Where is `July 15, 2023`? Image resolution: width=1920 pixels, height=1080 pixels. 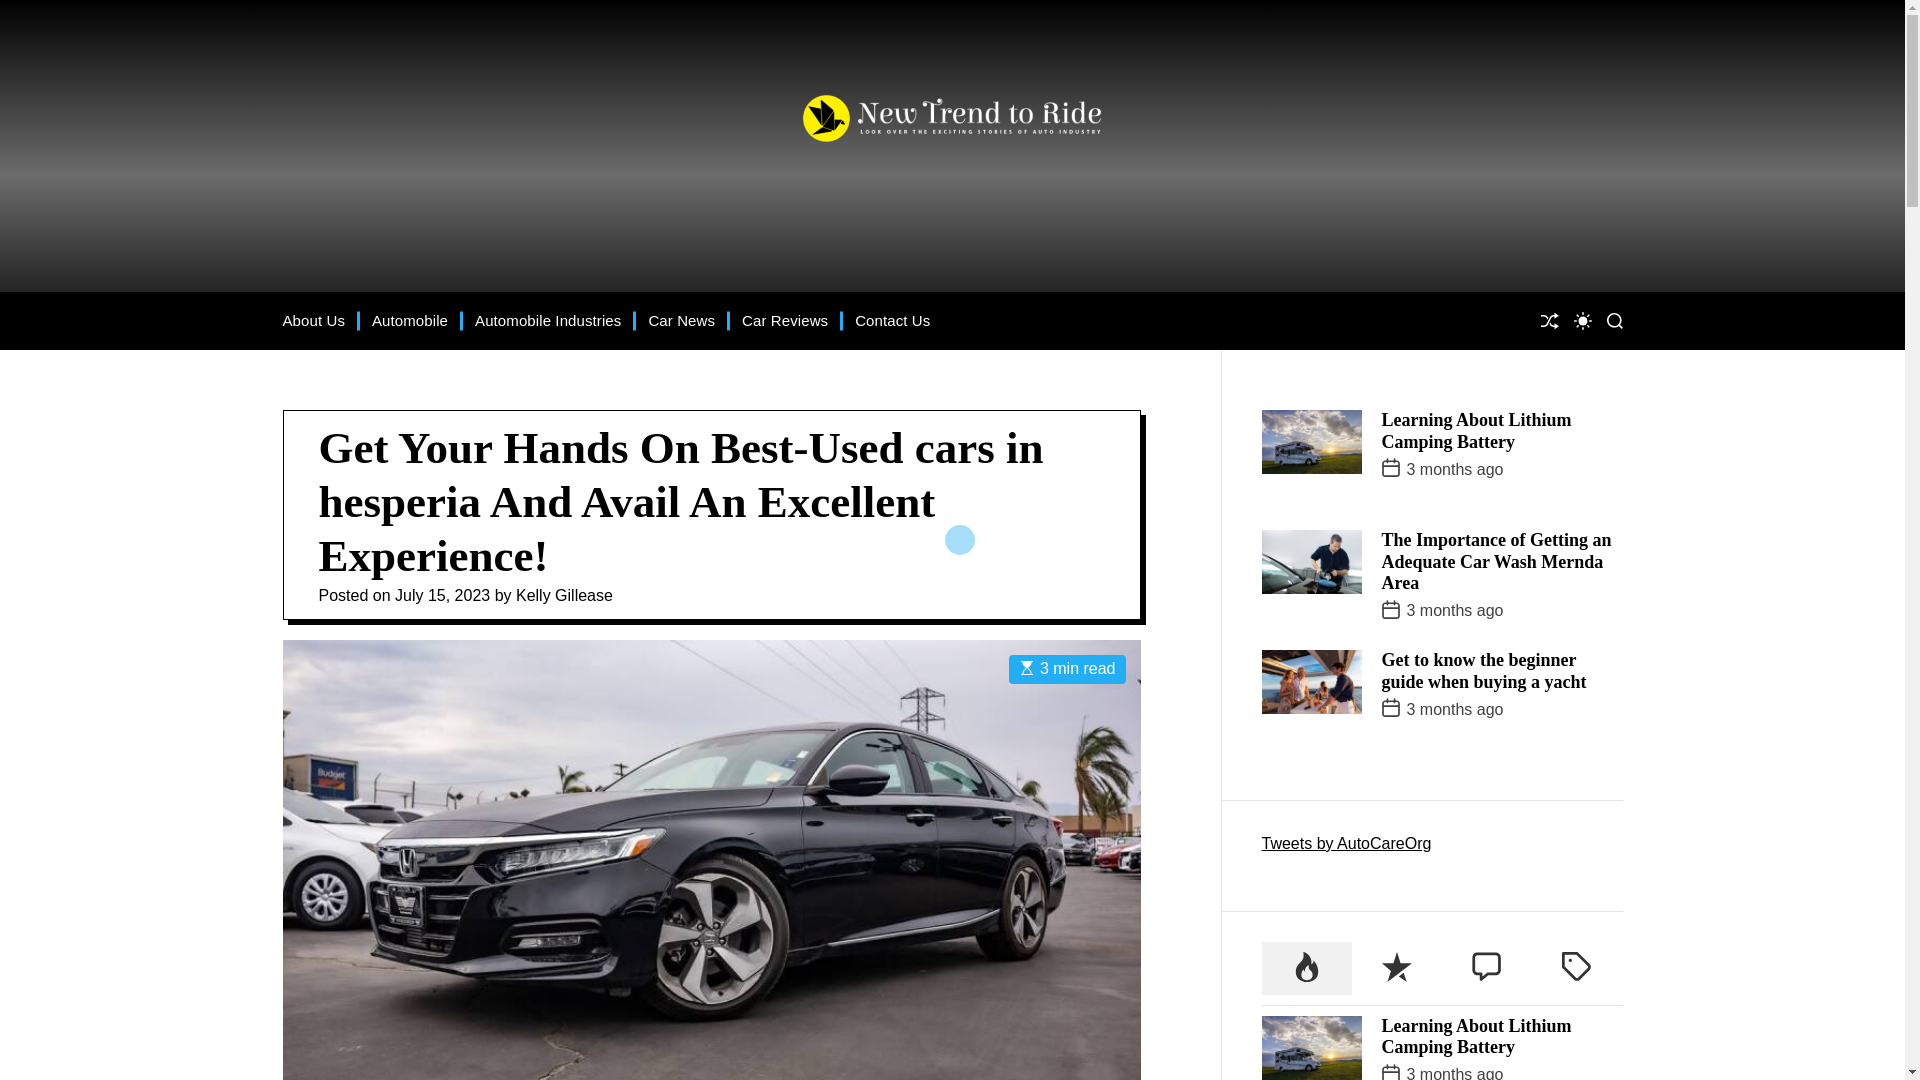 July 15, 2023 is located at coordinates (442, 595).